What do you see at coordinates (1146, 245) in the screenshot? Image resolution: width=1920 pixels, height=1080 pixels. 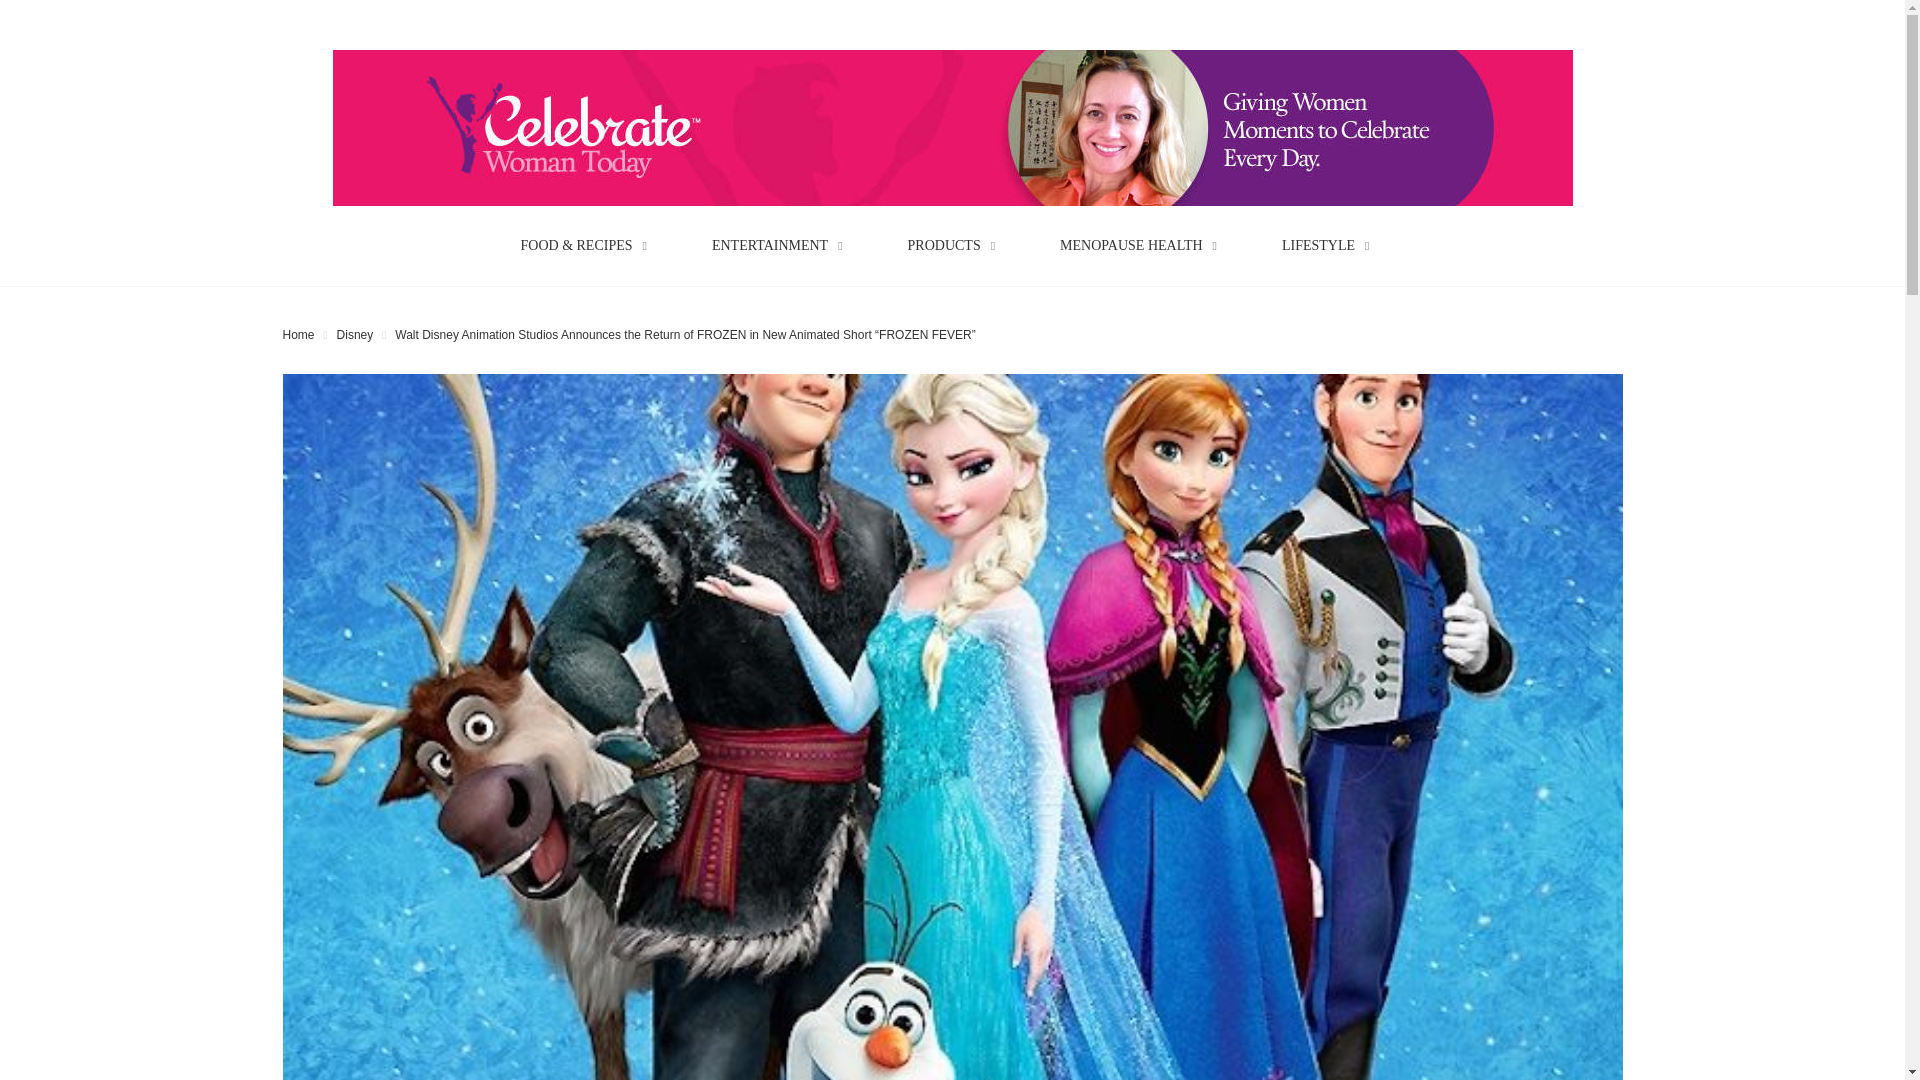 I see `MENOPAUSE HEALTH` at bounding box center [1146, 245].